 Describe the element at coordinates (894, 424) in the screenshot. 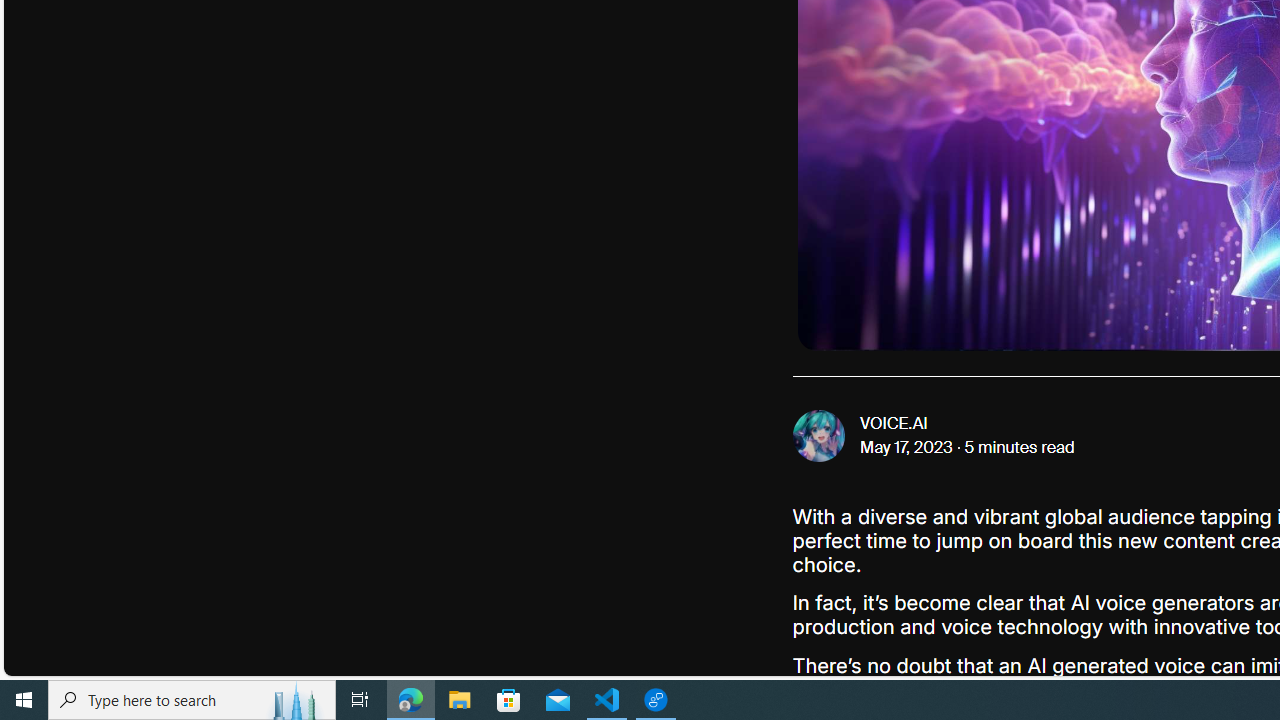

I see `VOICE.AI` at that location.